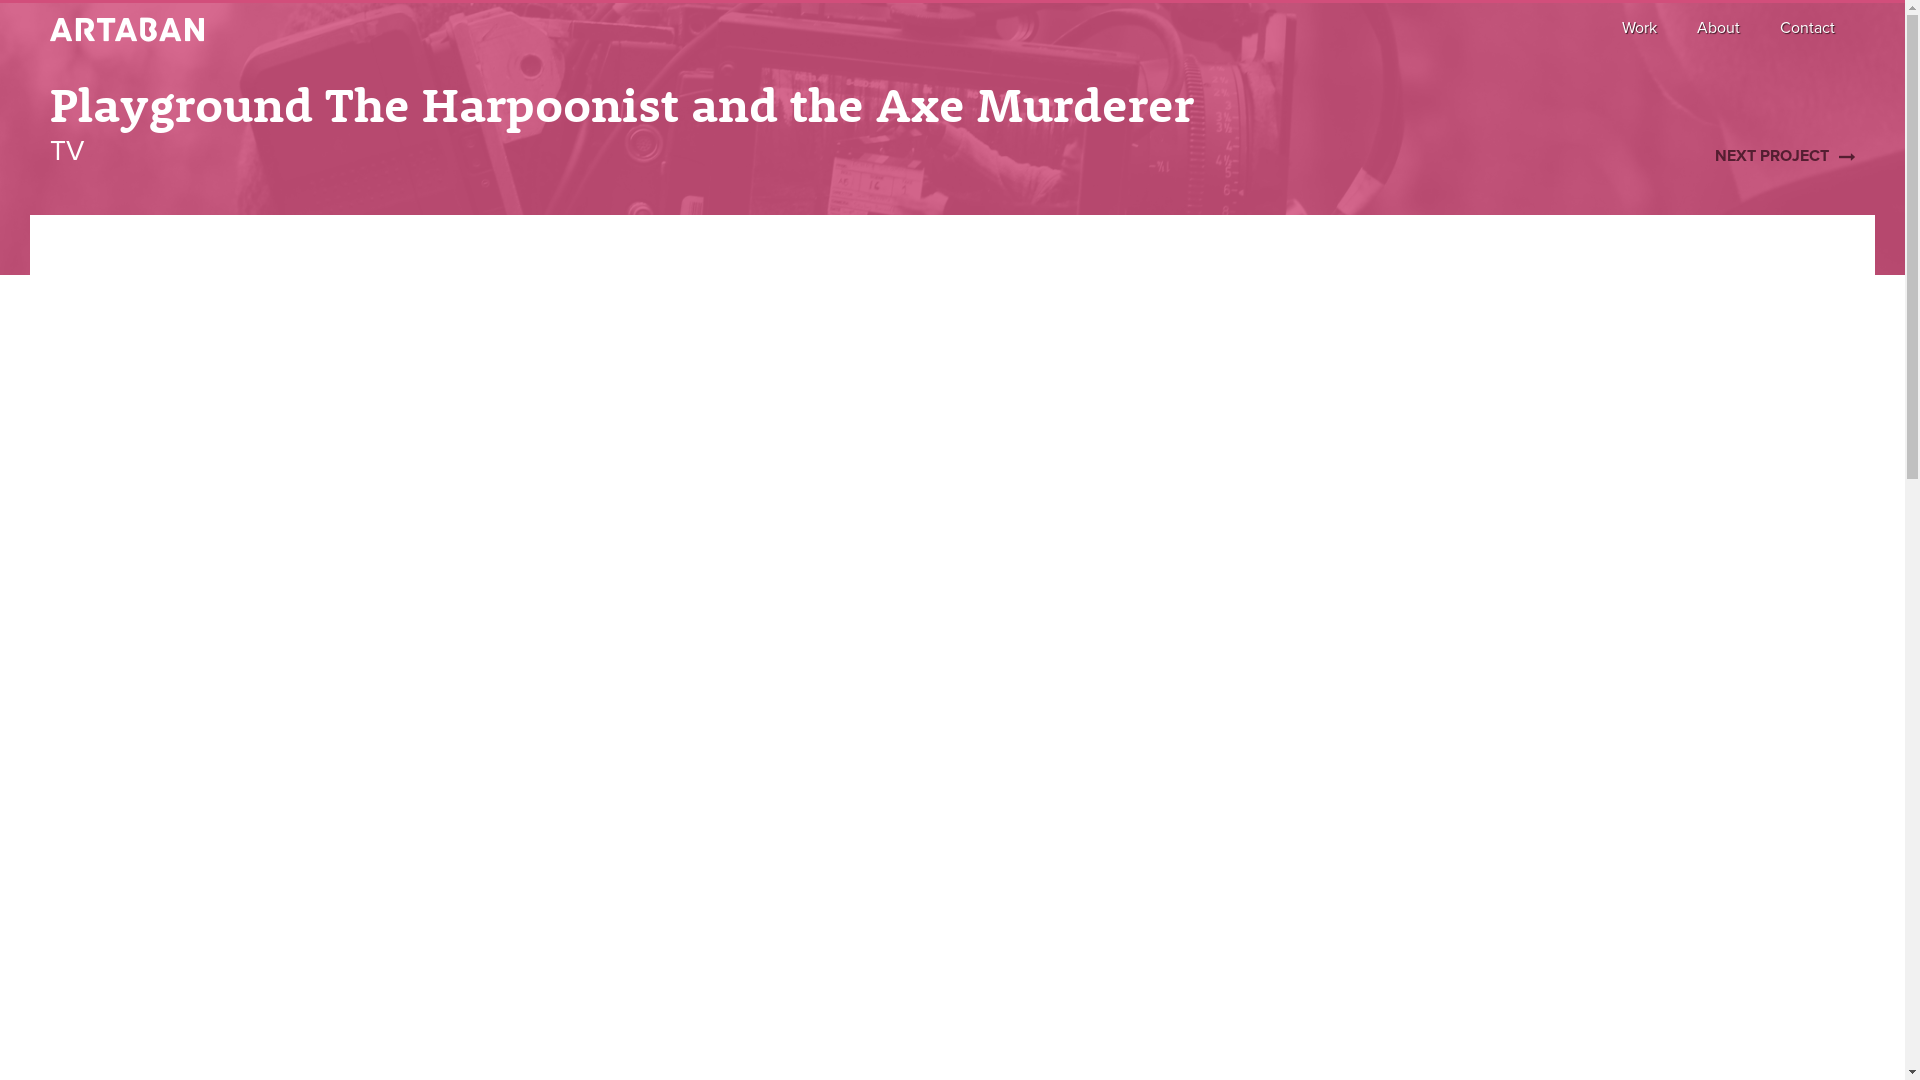 This screenshot has width=1920, height=1080. I want to click on Work, so click(1640, 28).